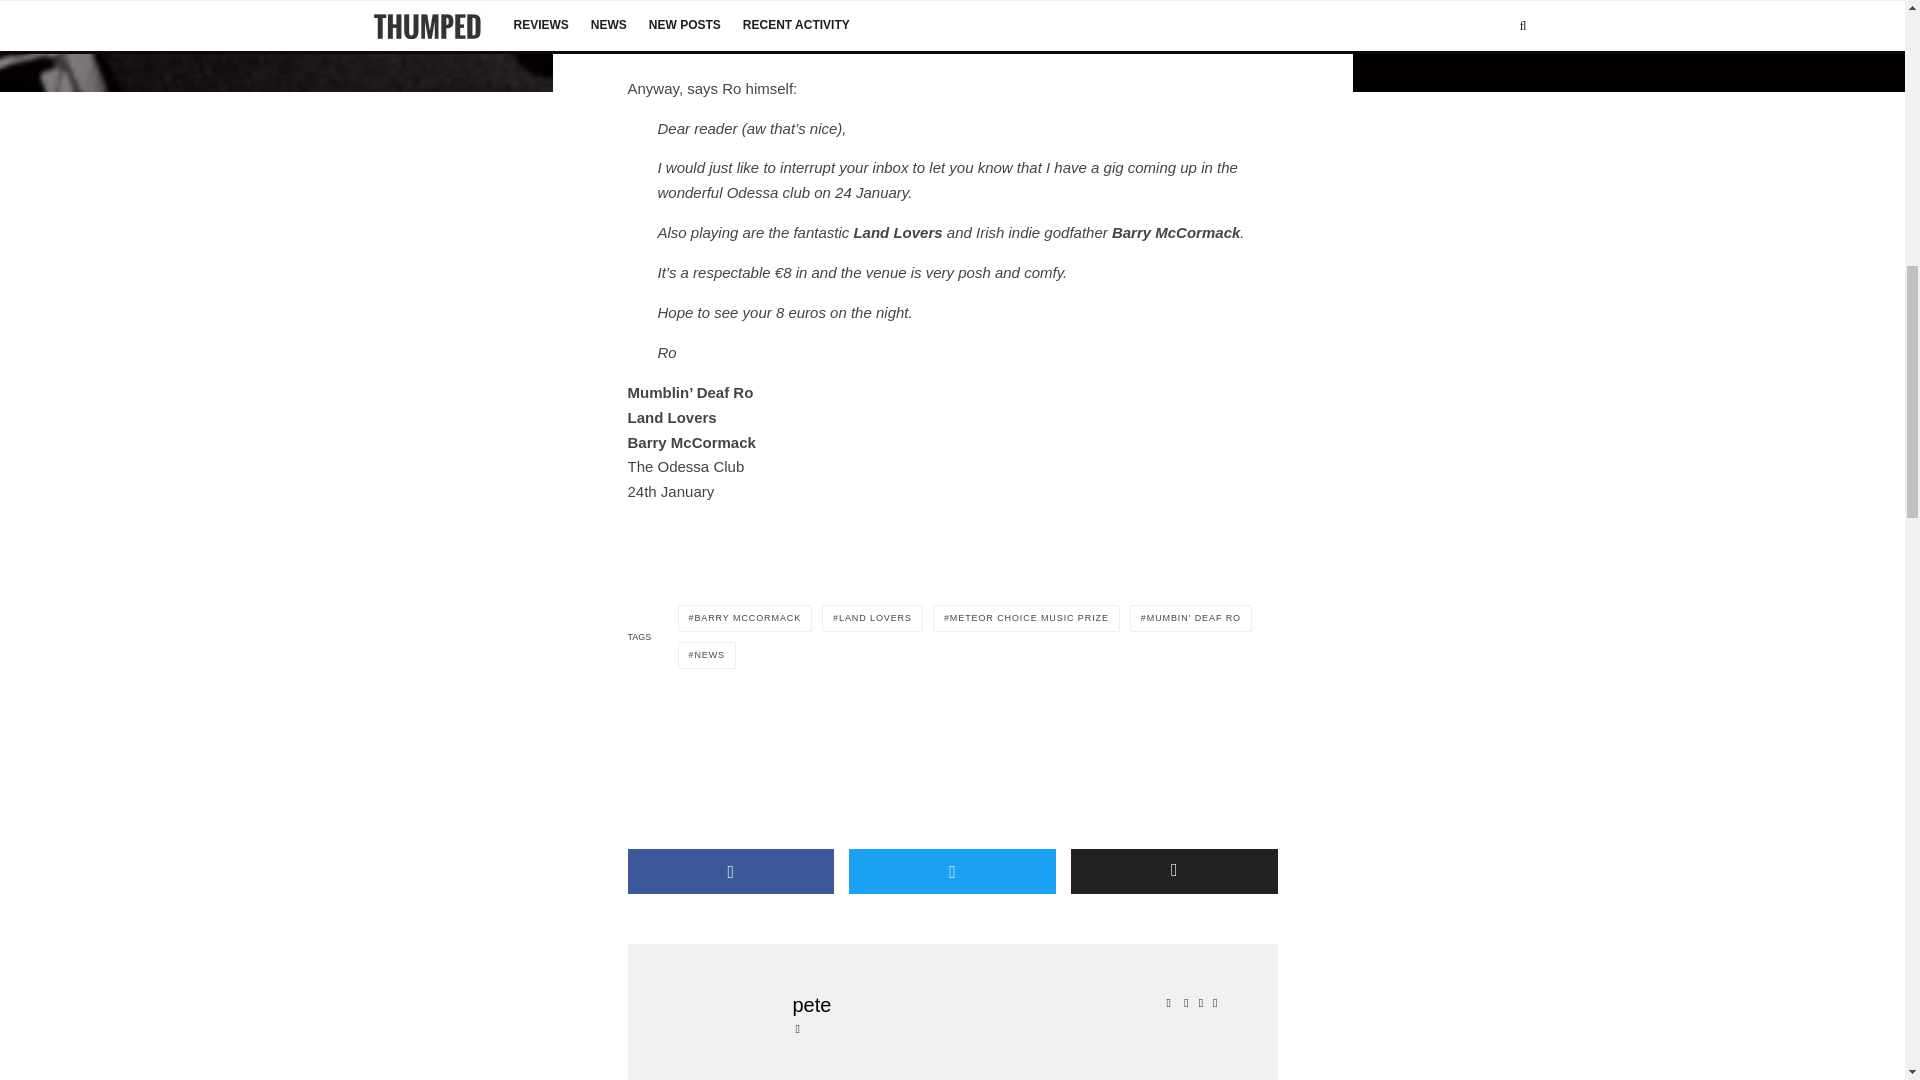 The height and width of the screenshot is (1080, 1920). I want to click on LAND LOVERS, so click(872, 618).